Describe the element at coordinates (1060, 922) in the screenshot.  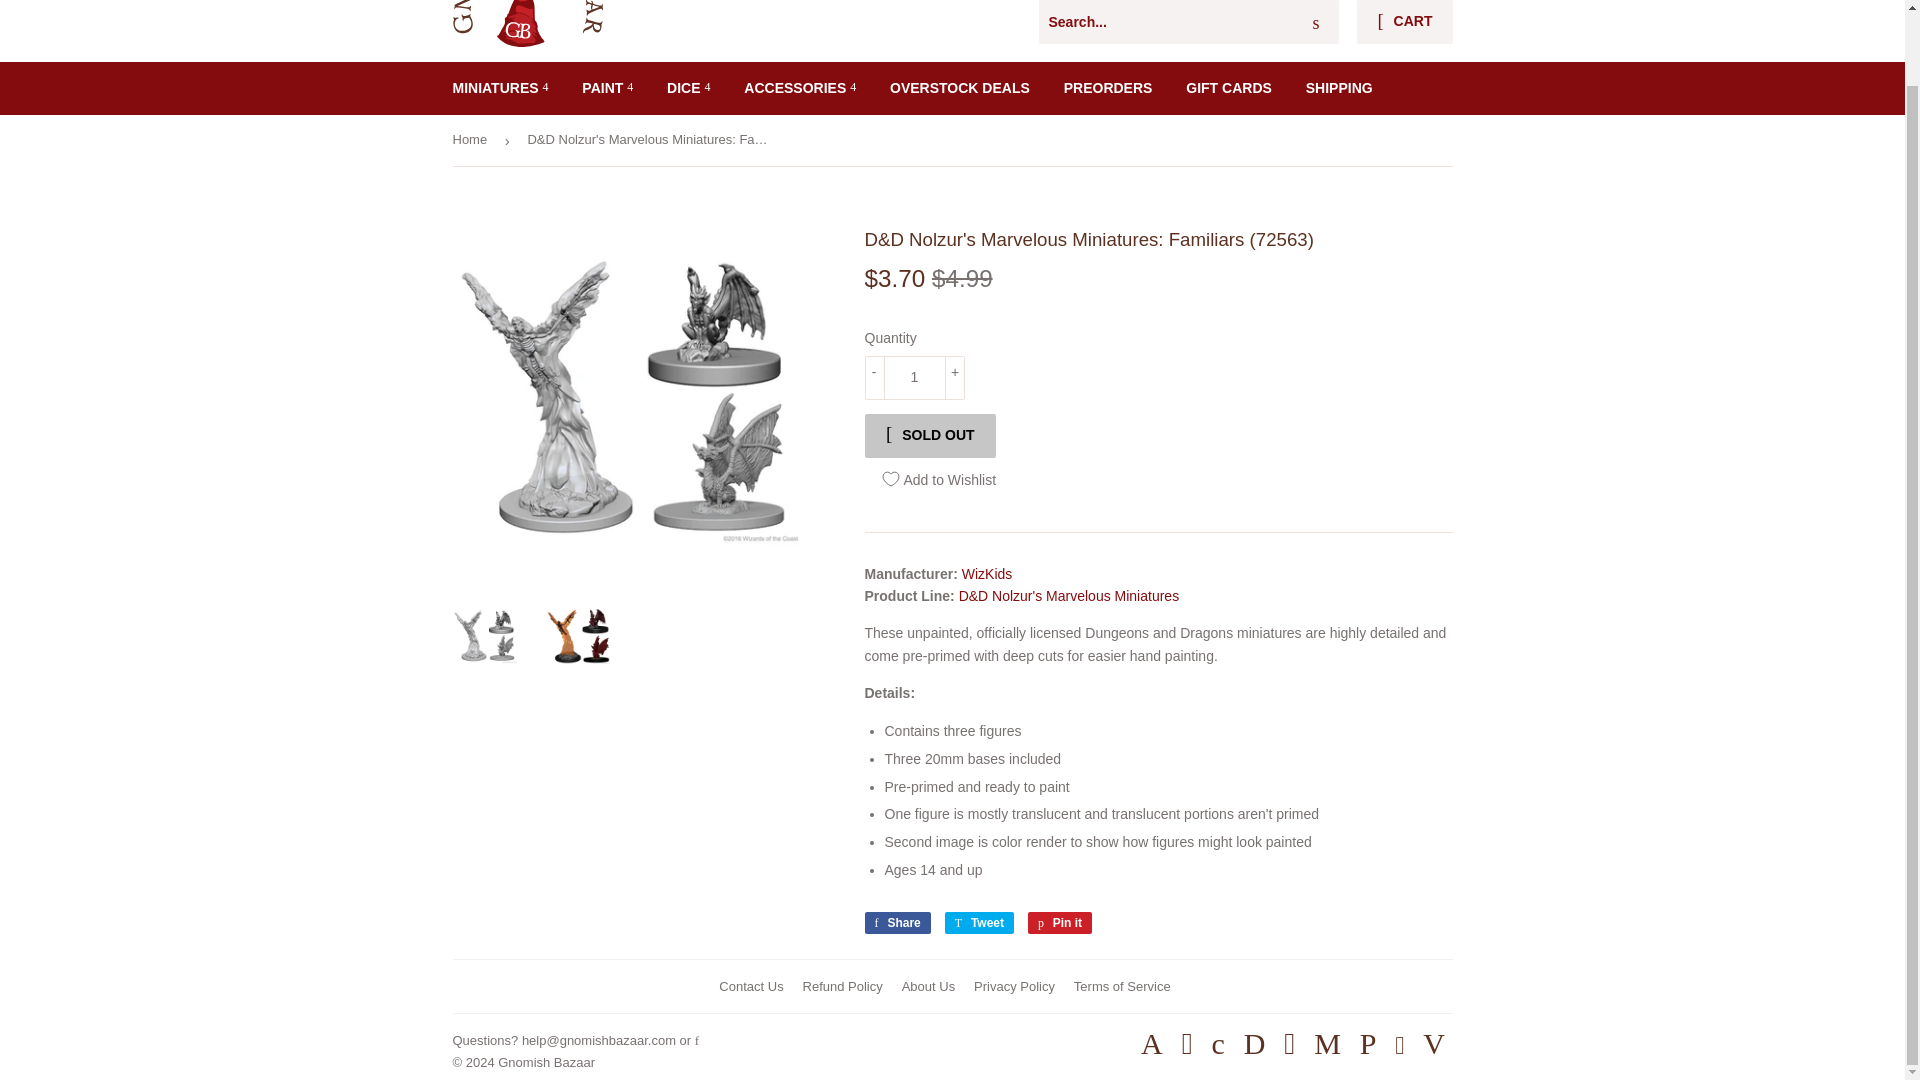
I see `Pin on Pinterest` at that location.